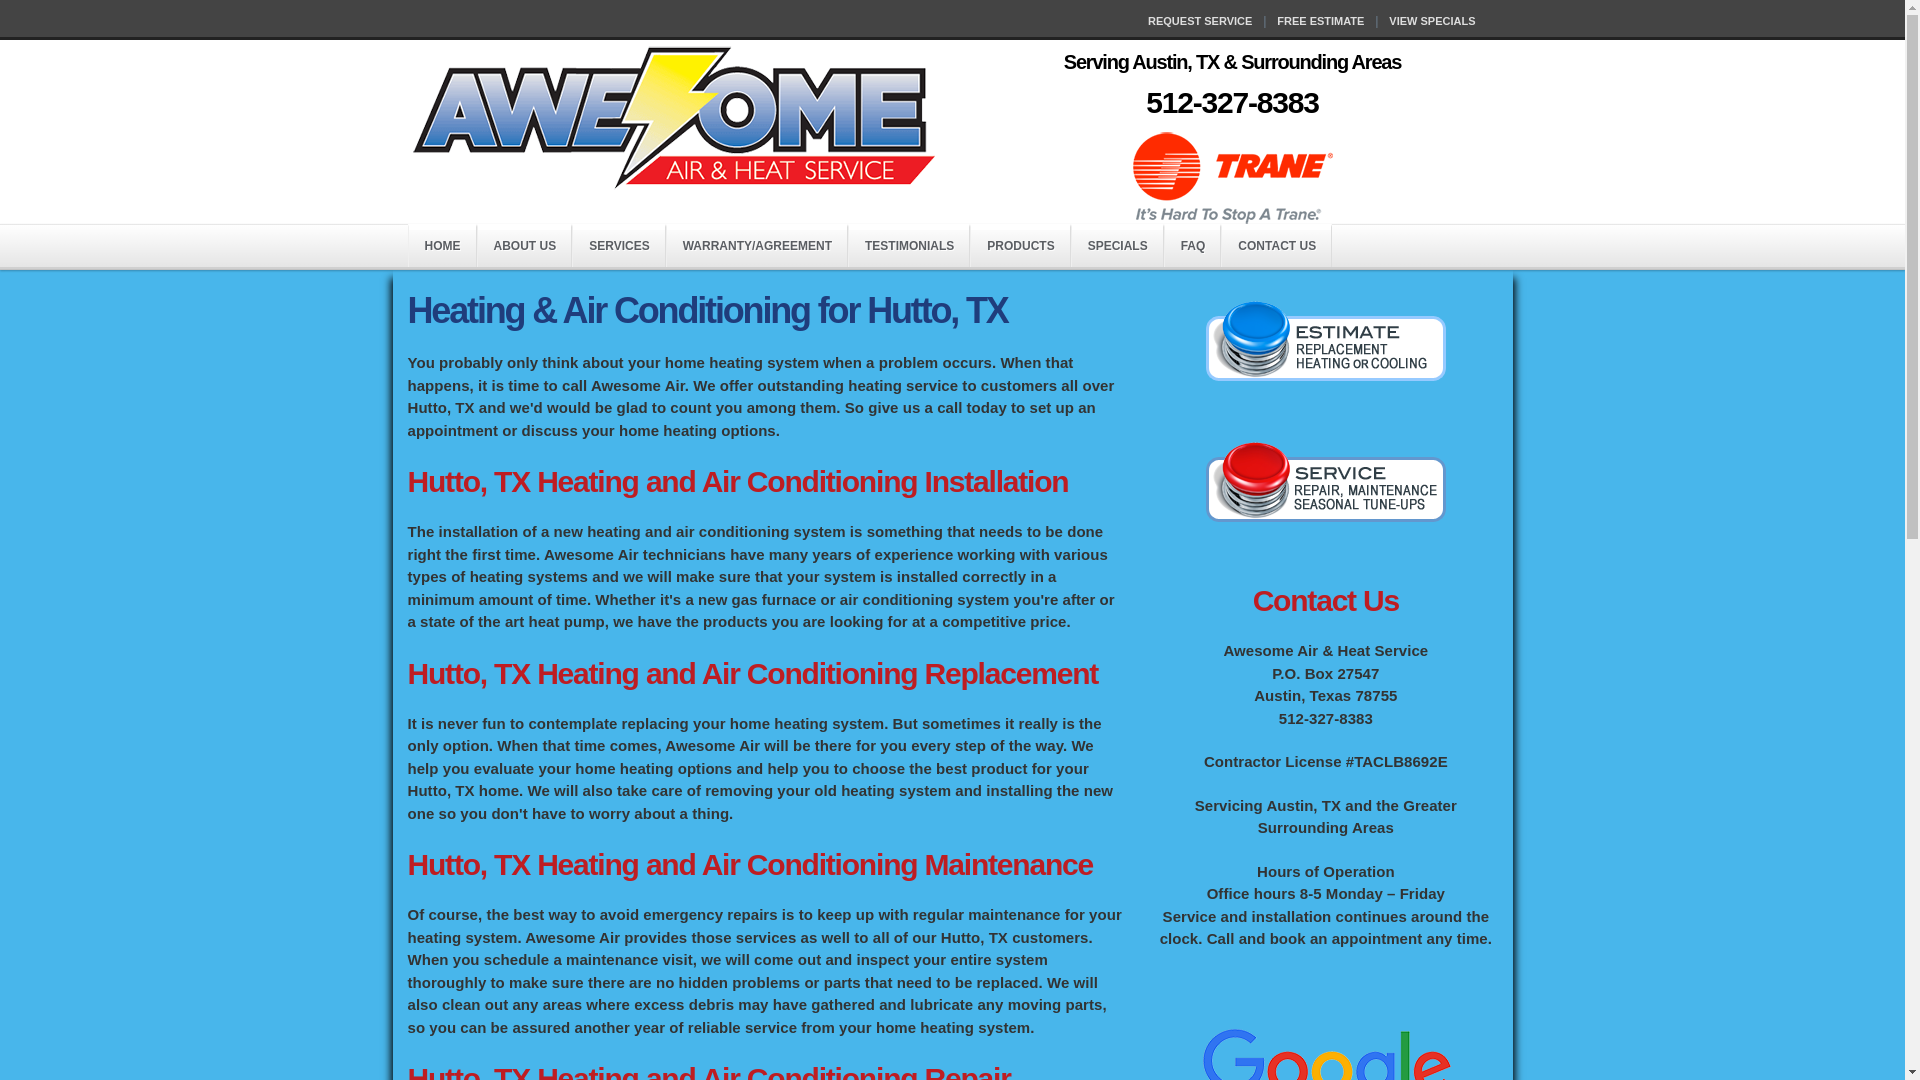 This screenshot has height=1080, width=1920. I want to click on TESTIMONIALS, so click(908, 246).